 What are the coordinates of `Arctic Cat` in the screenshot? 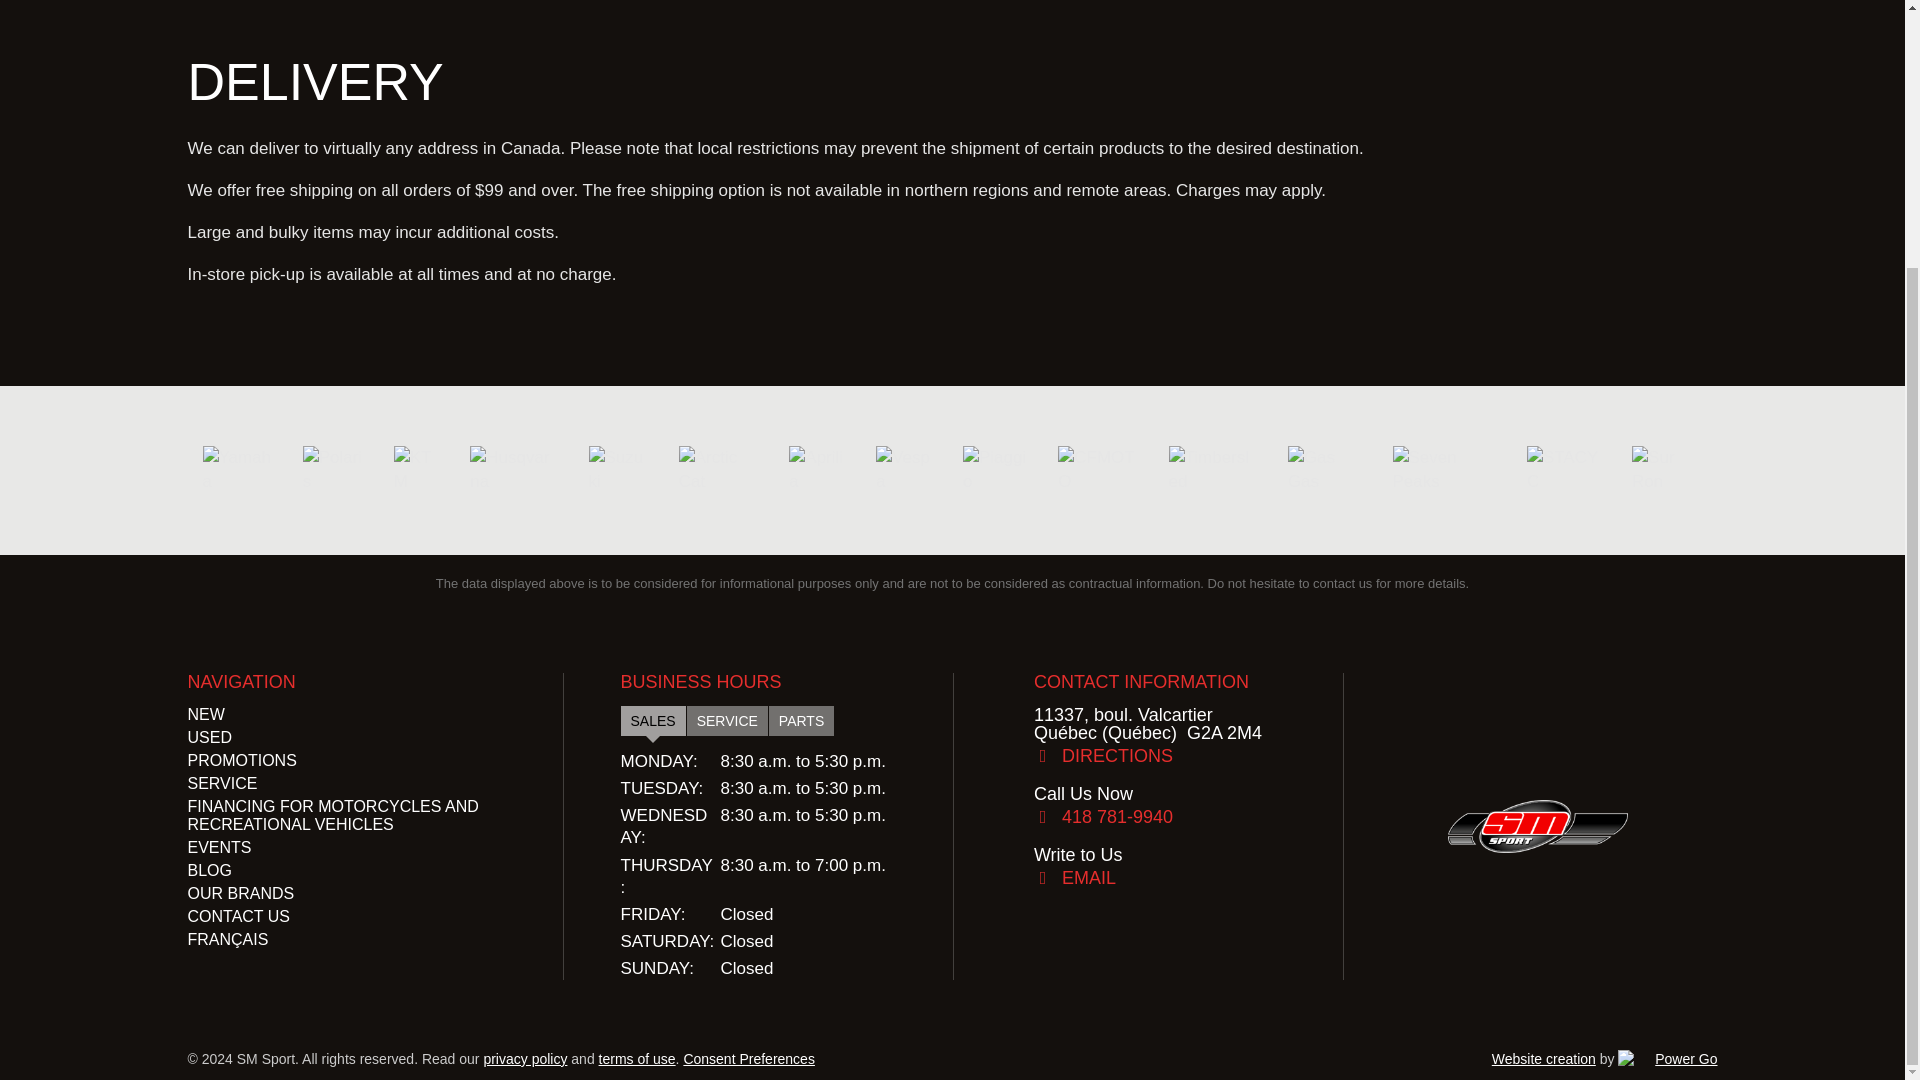 It's located at (720, 470).